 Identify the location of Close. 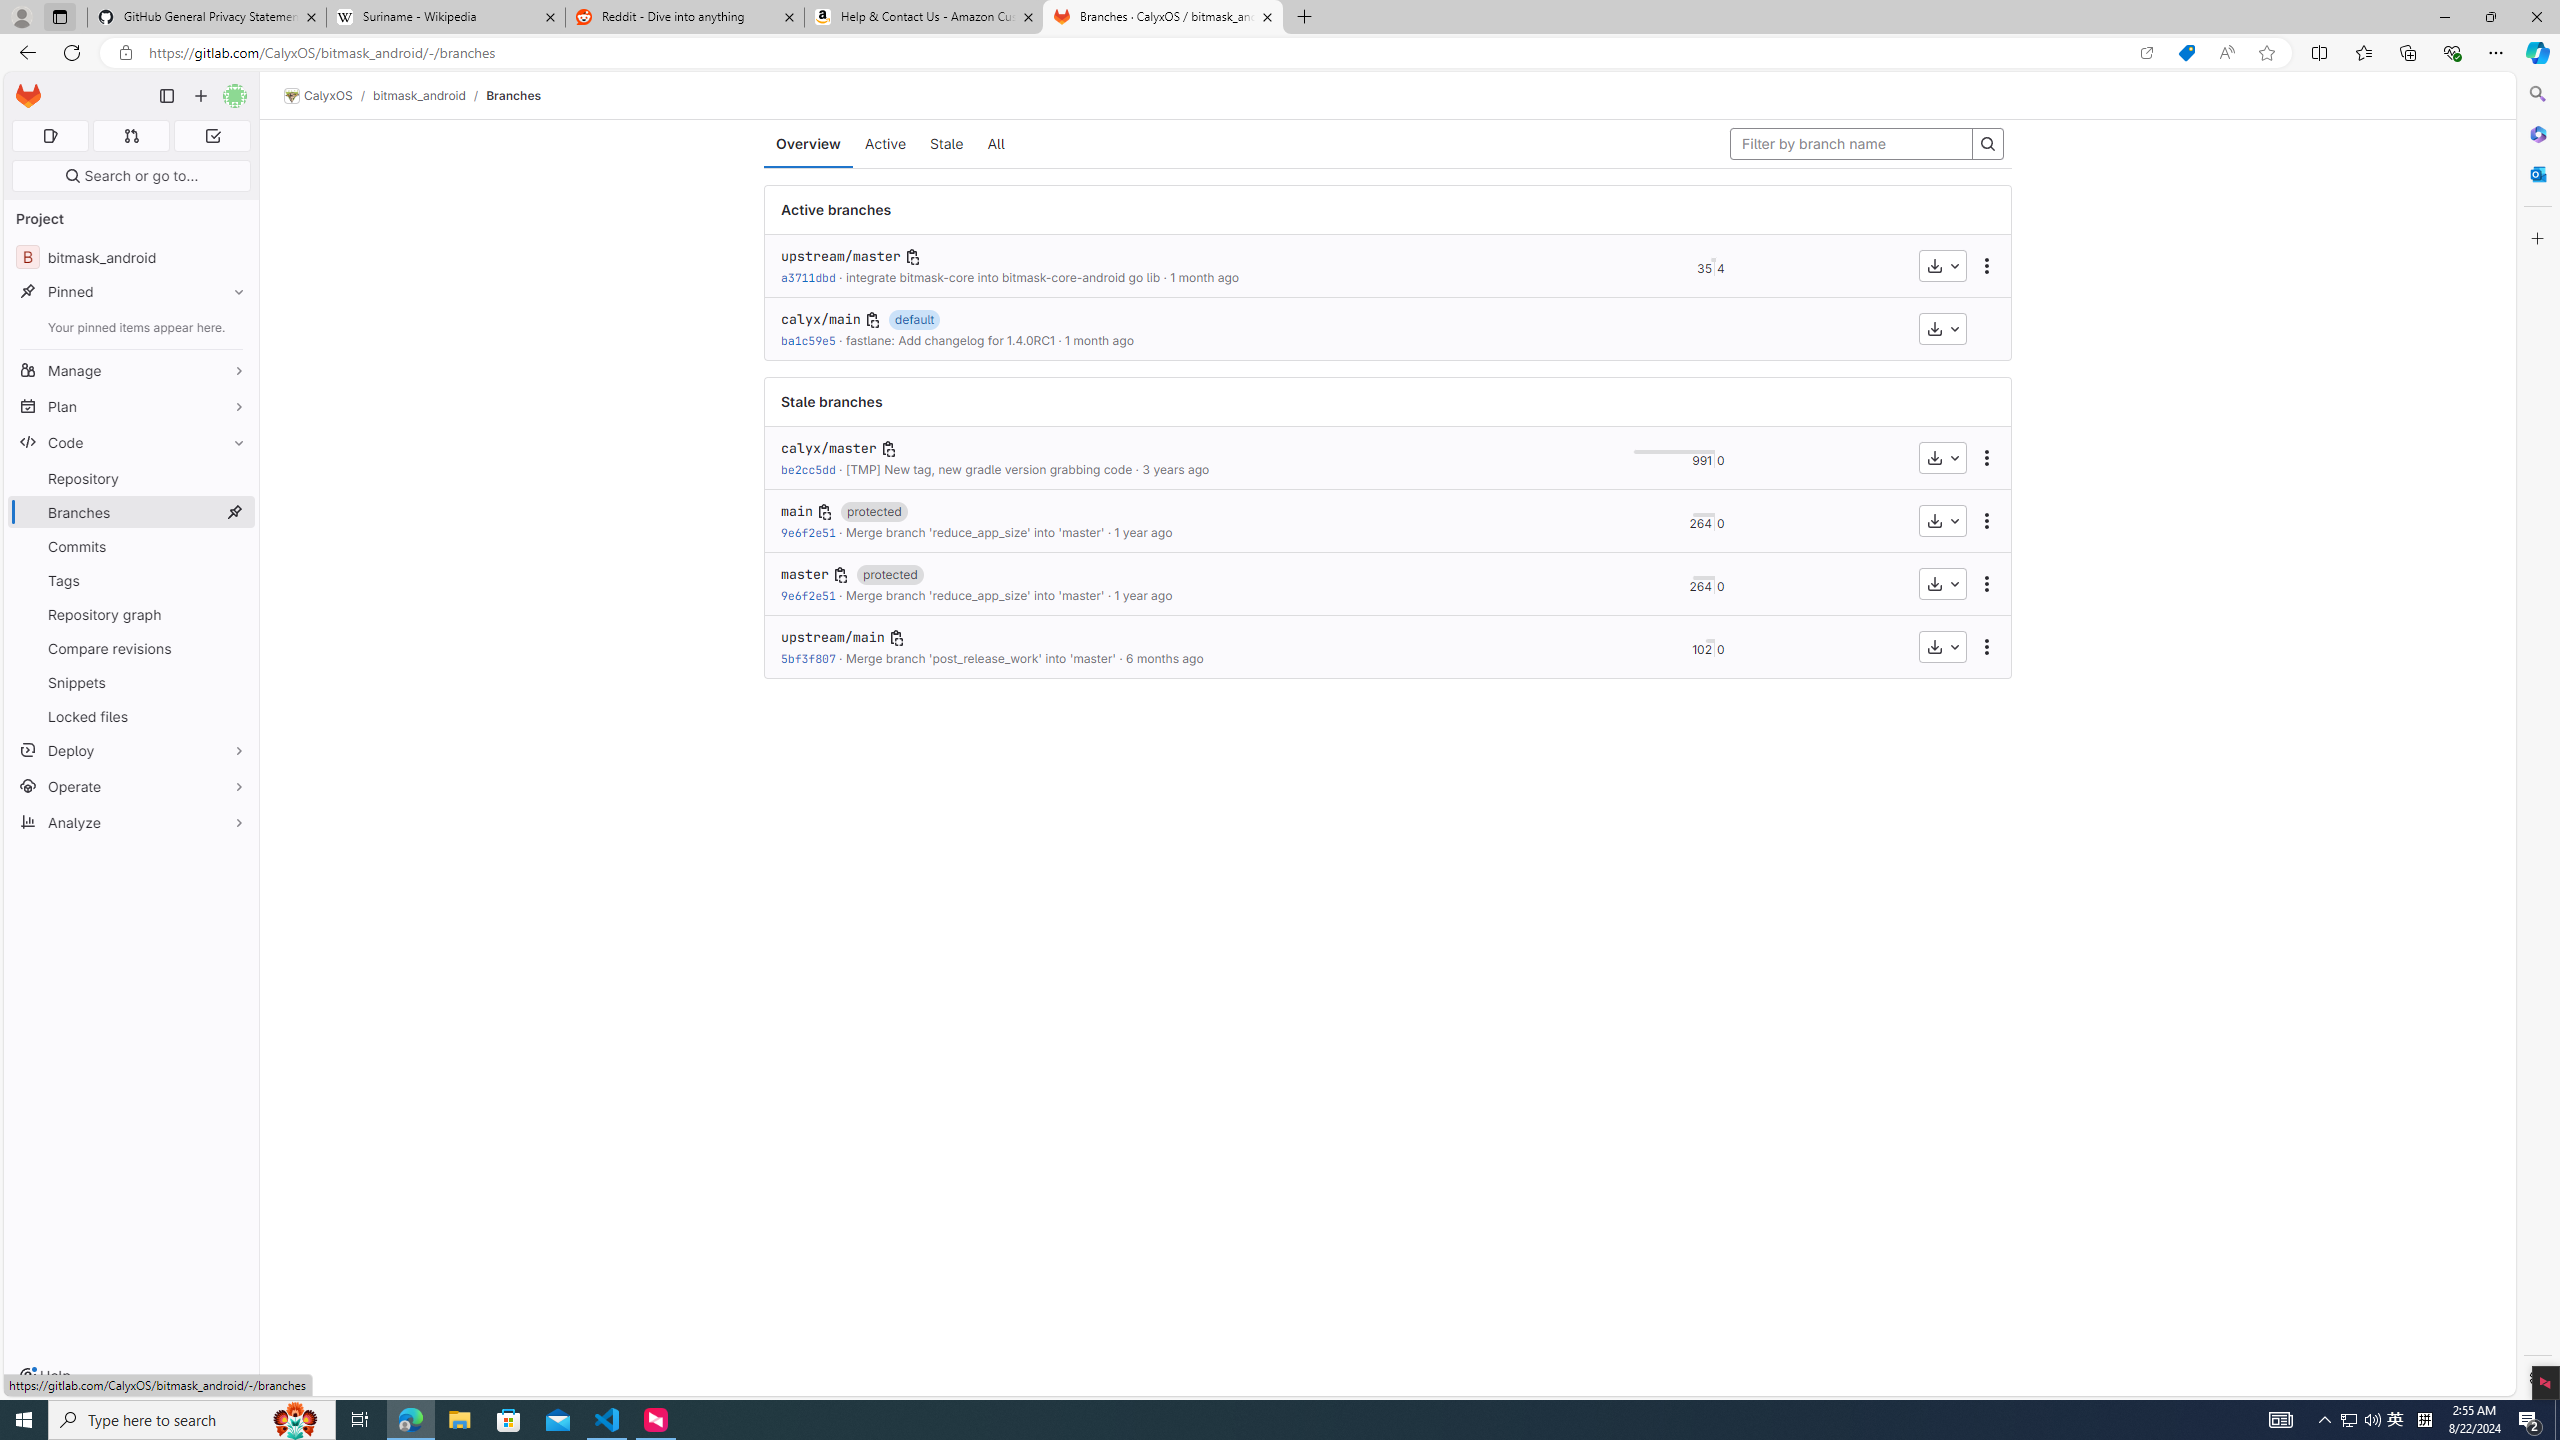
(2536, 17).